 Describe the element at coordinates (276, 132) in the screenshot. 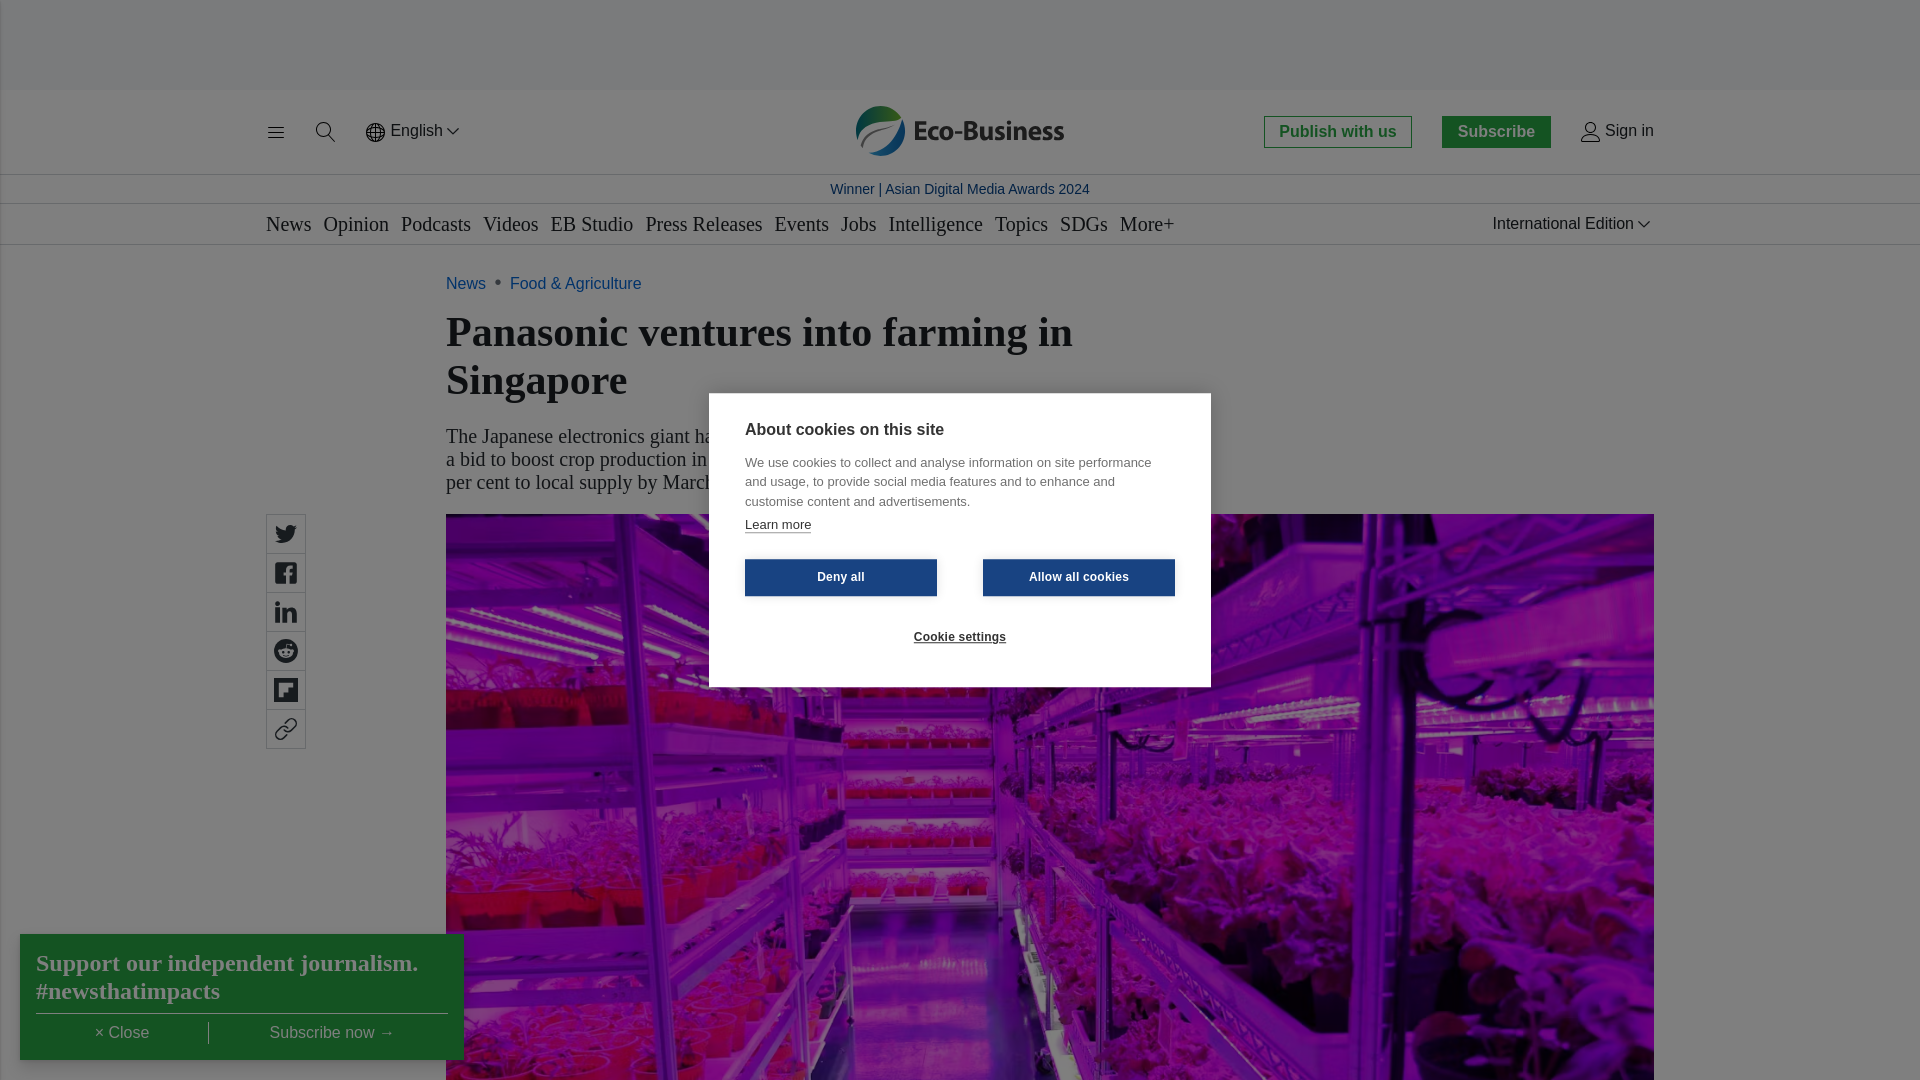

I see `Toggle menu` at that location.